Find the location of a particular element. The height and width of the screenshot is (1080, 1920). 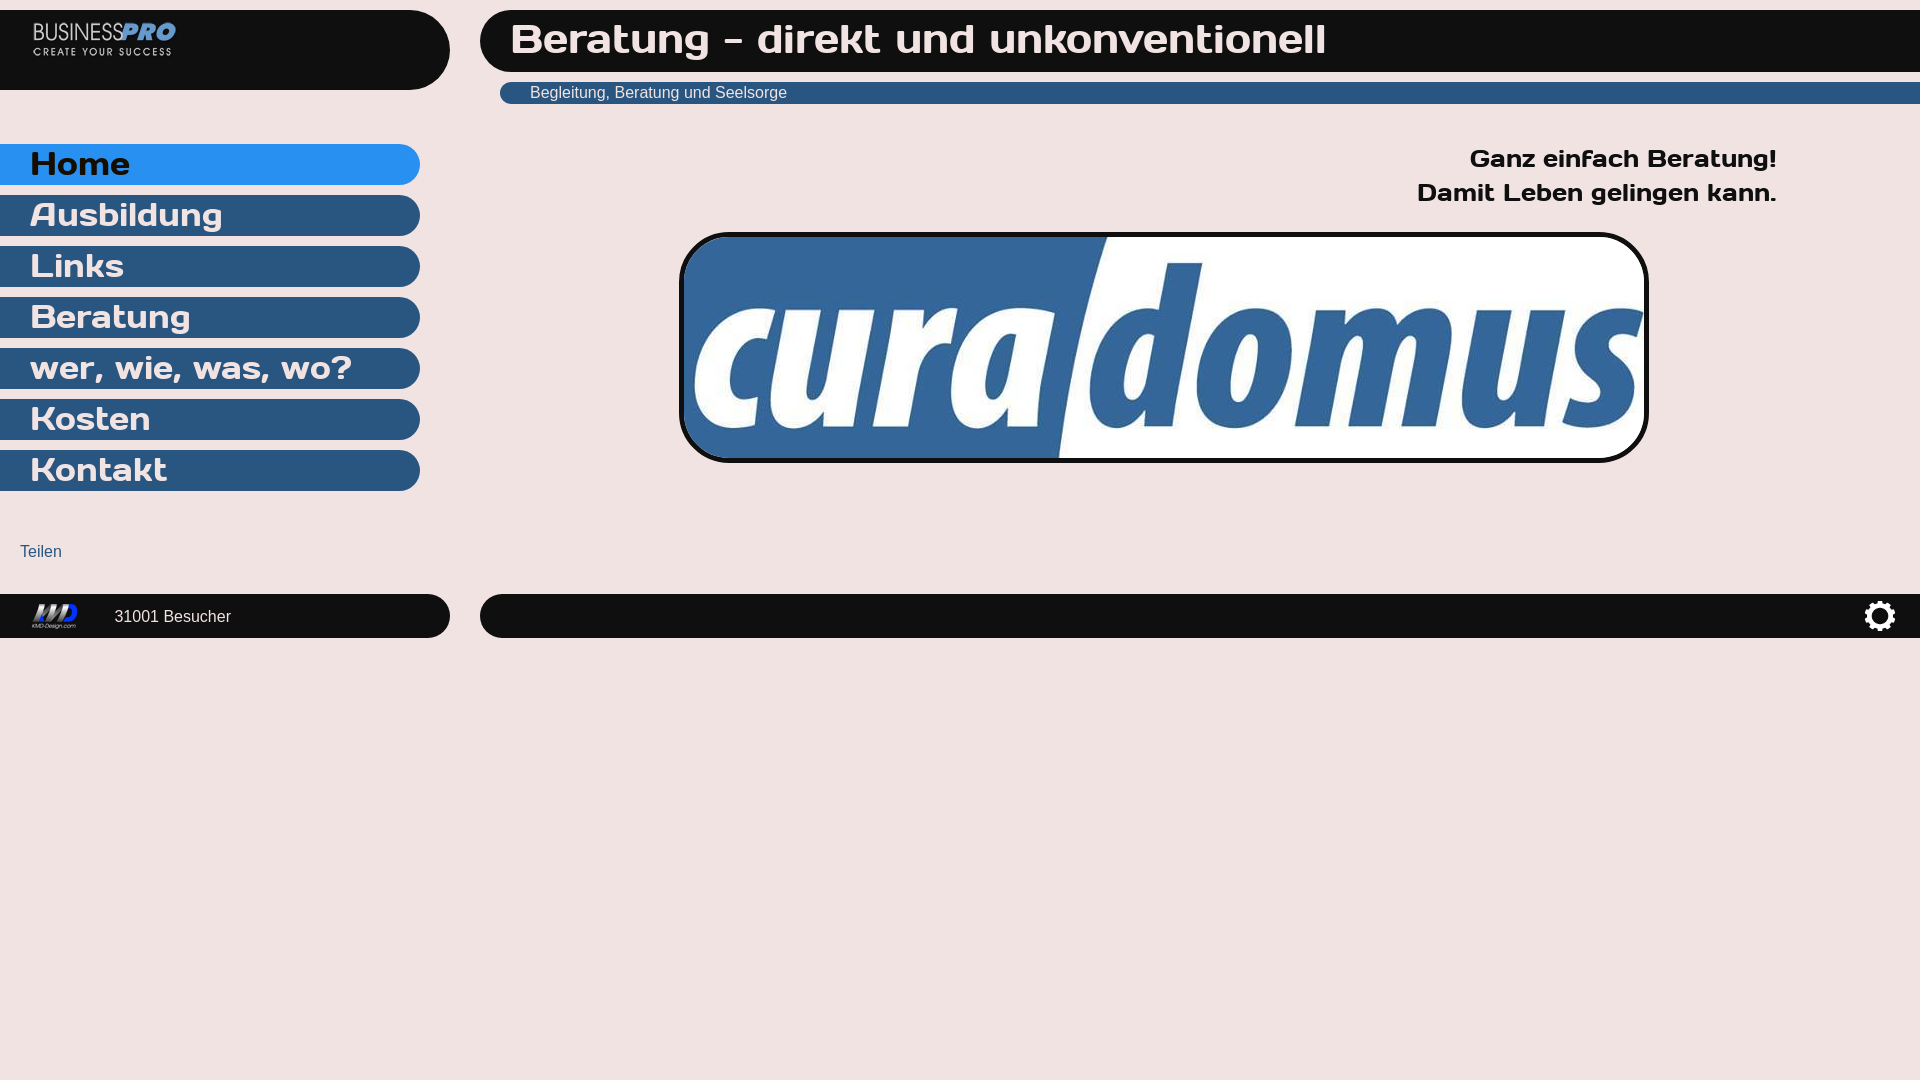

Teilen is located at coordinates (41, 552).